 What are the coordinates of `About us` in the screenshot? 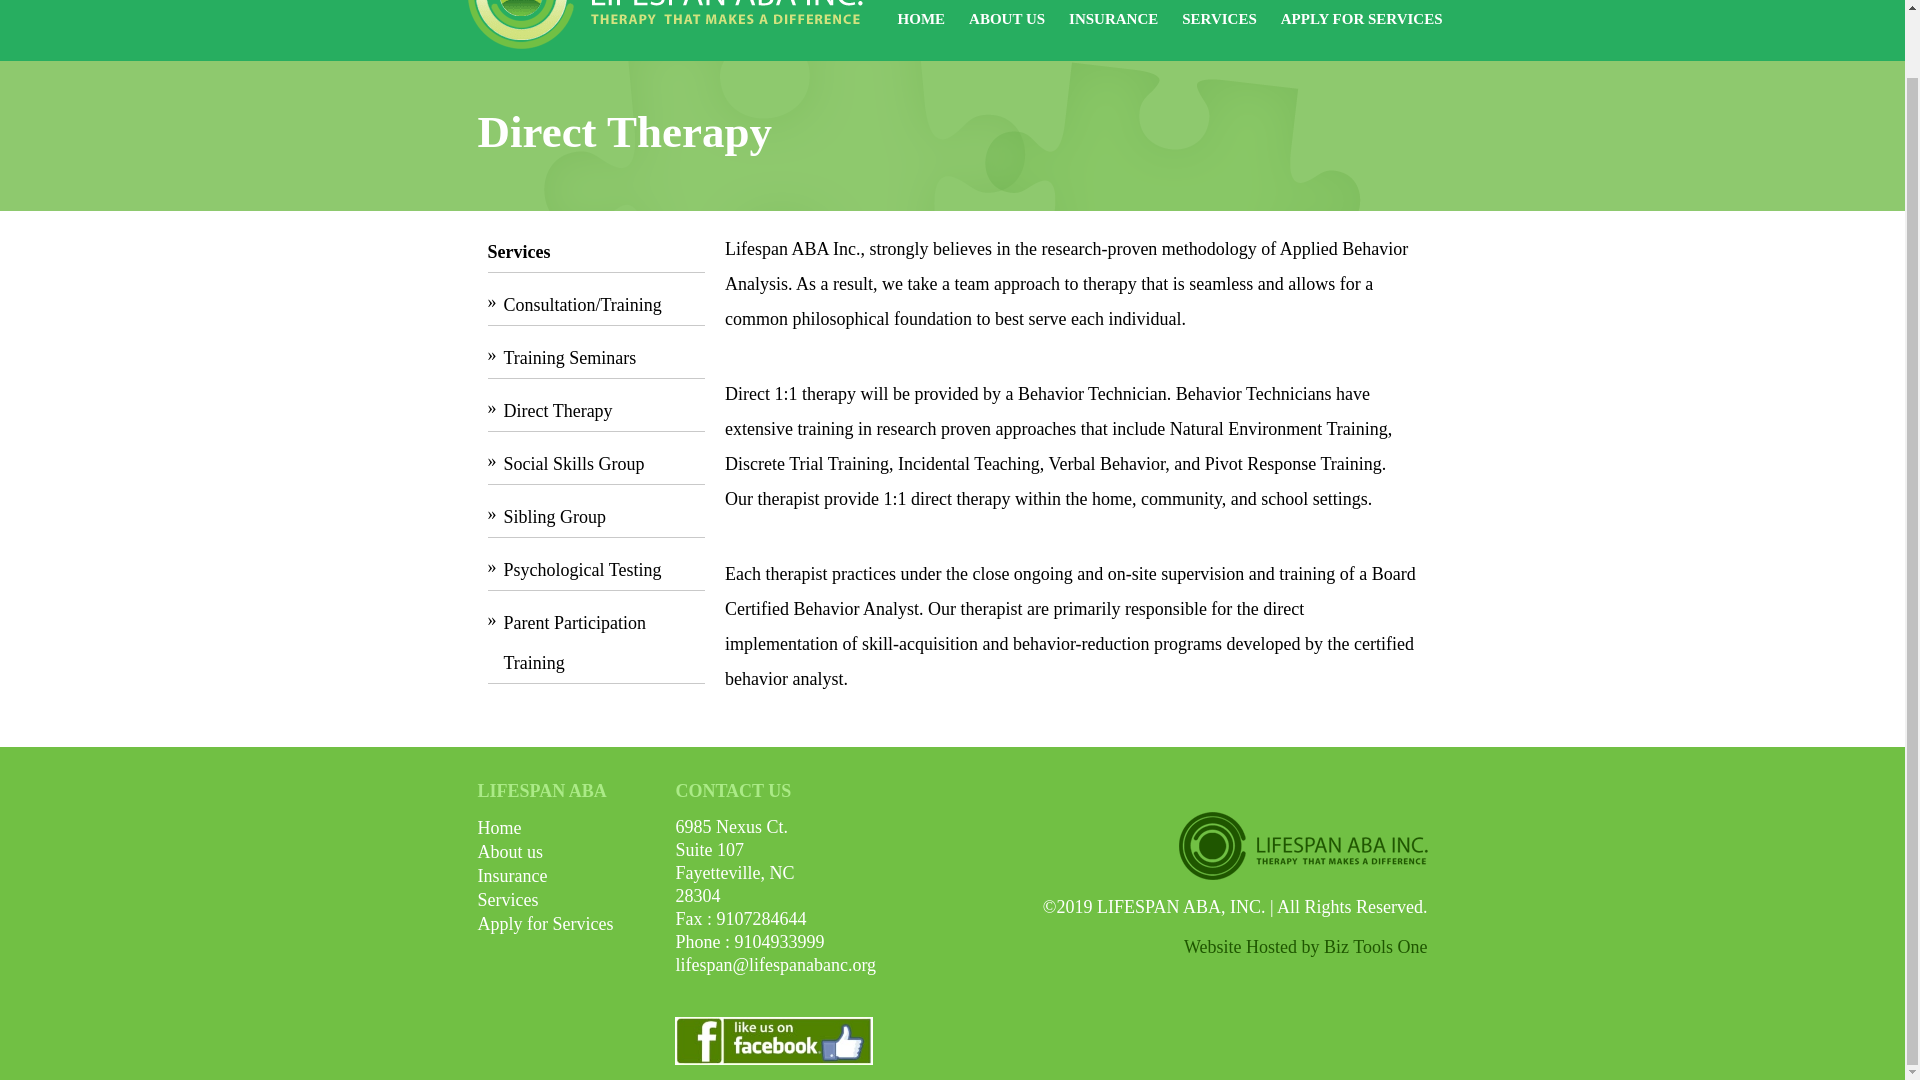 It's located at (510, 852).